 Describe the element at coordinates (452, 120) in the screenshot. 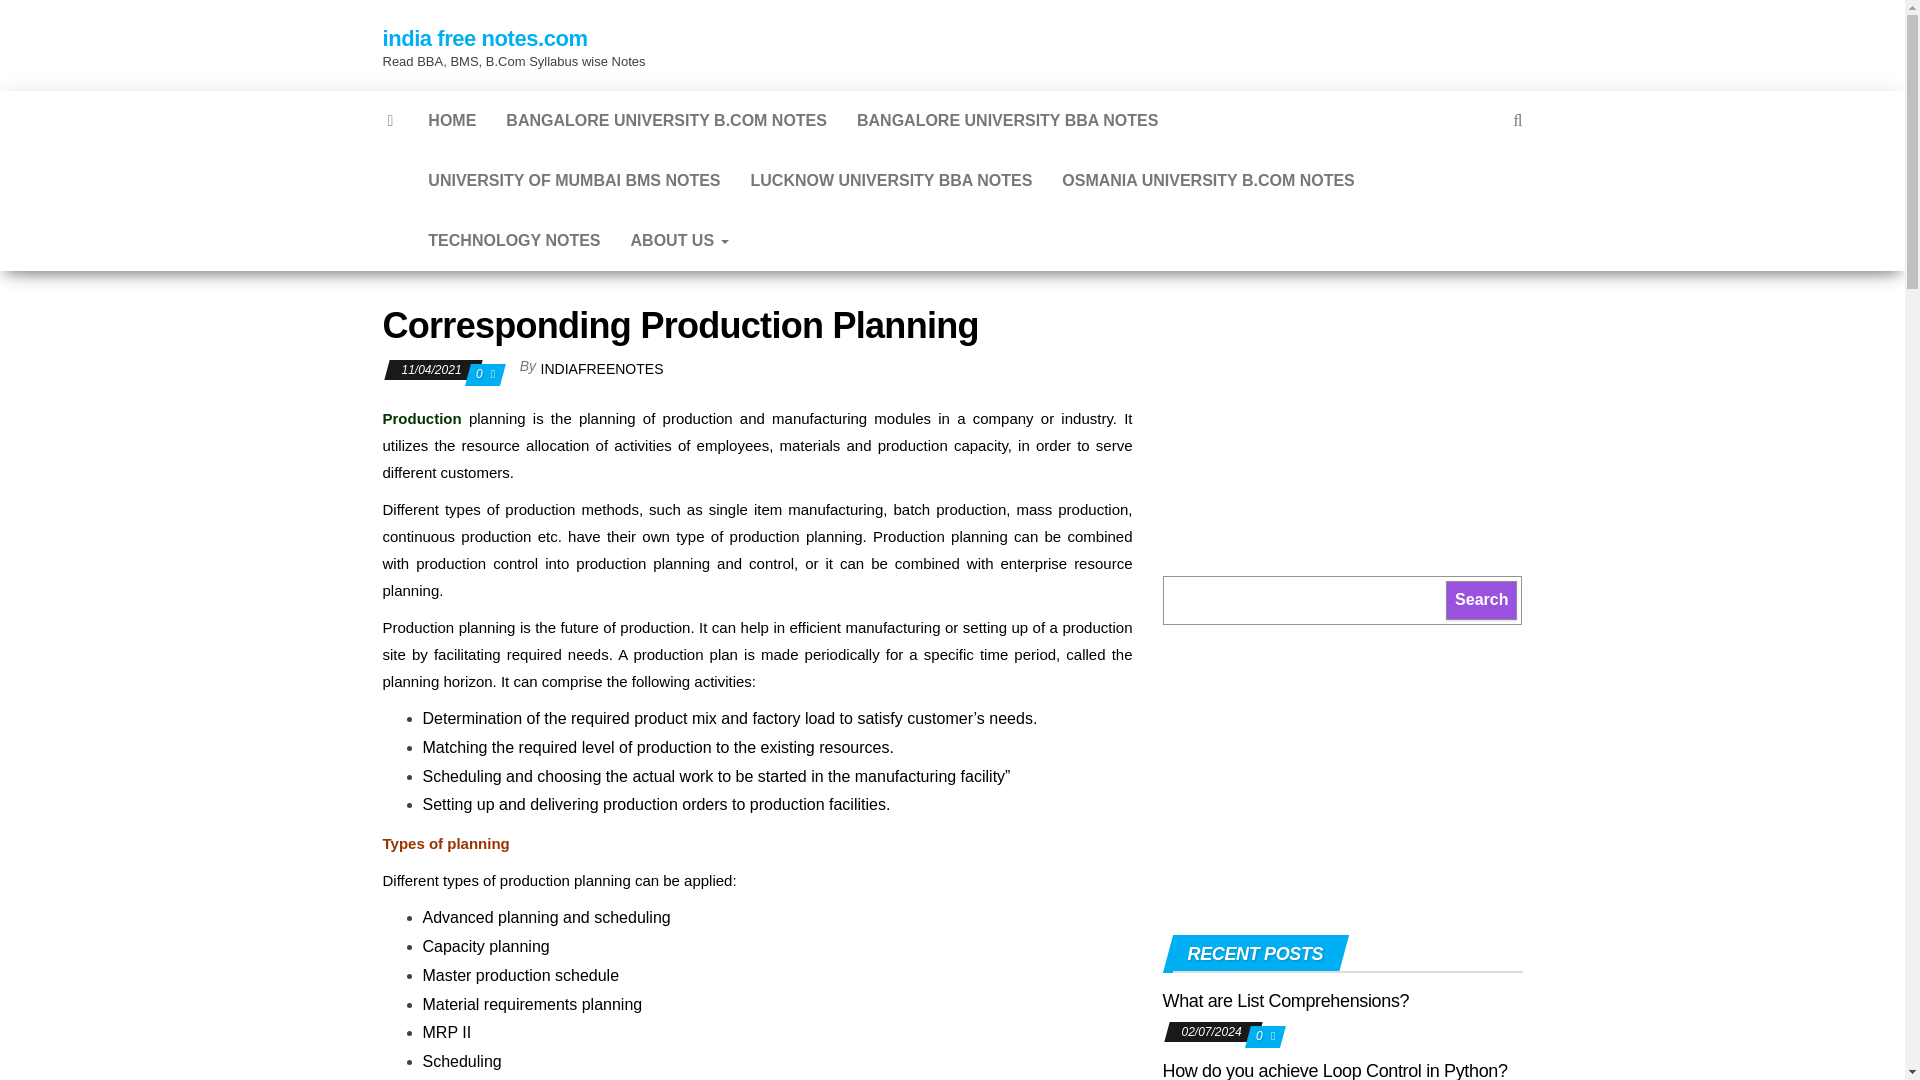

I see `HOME` at that location.